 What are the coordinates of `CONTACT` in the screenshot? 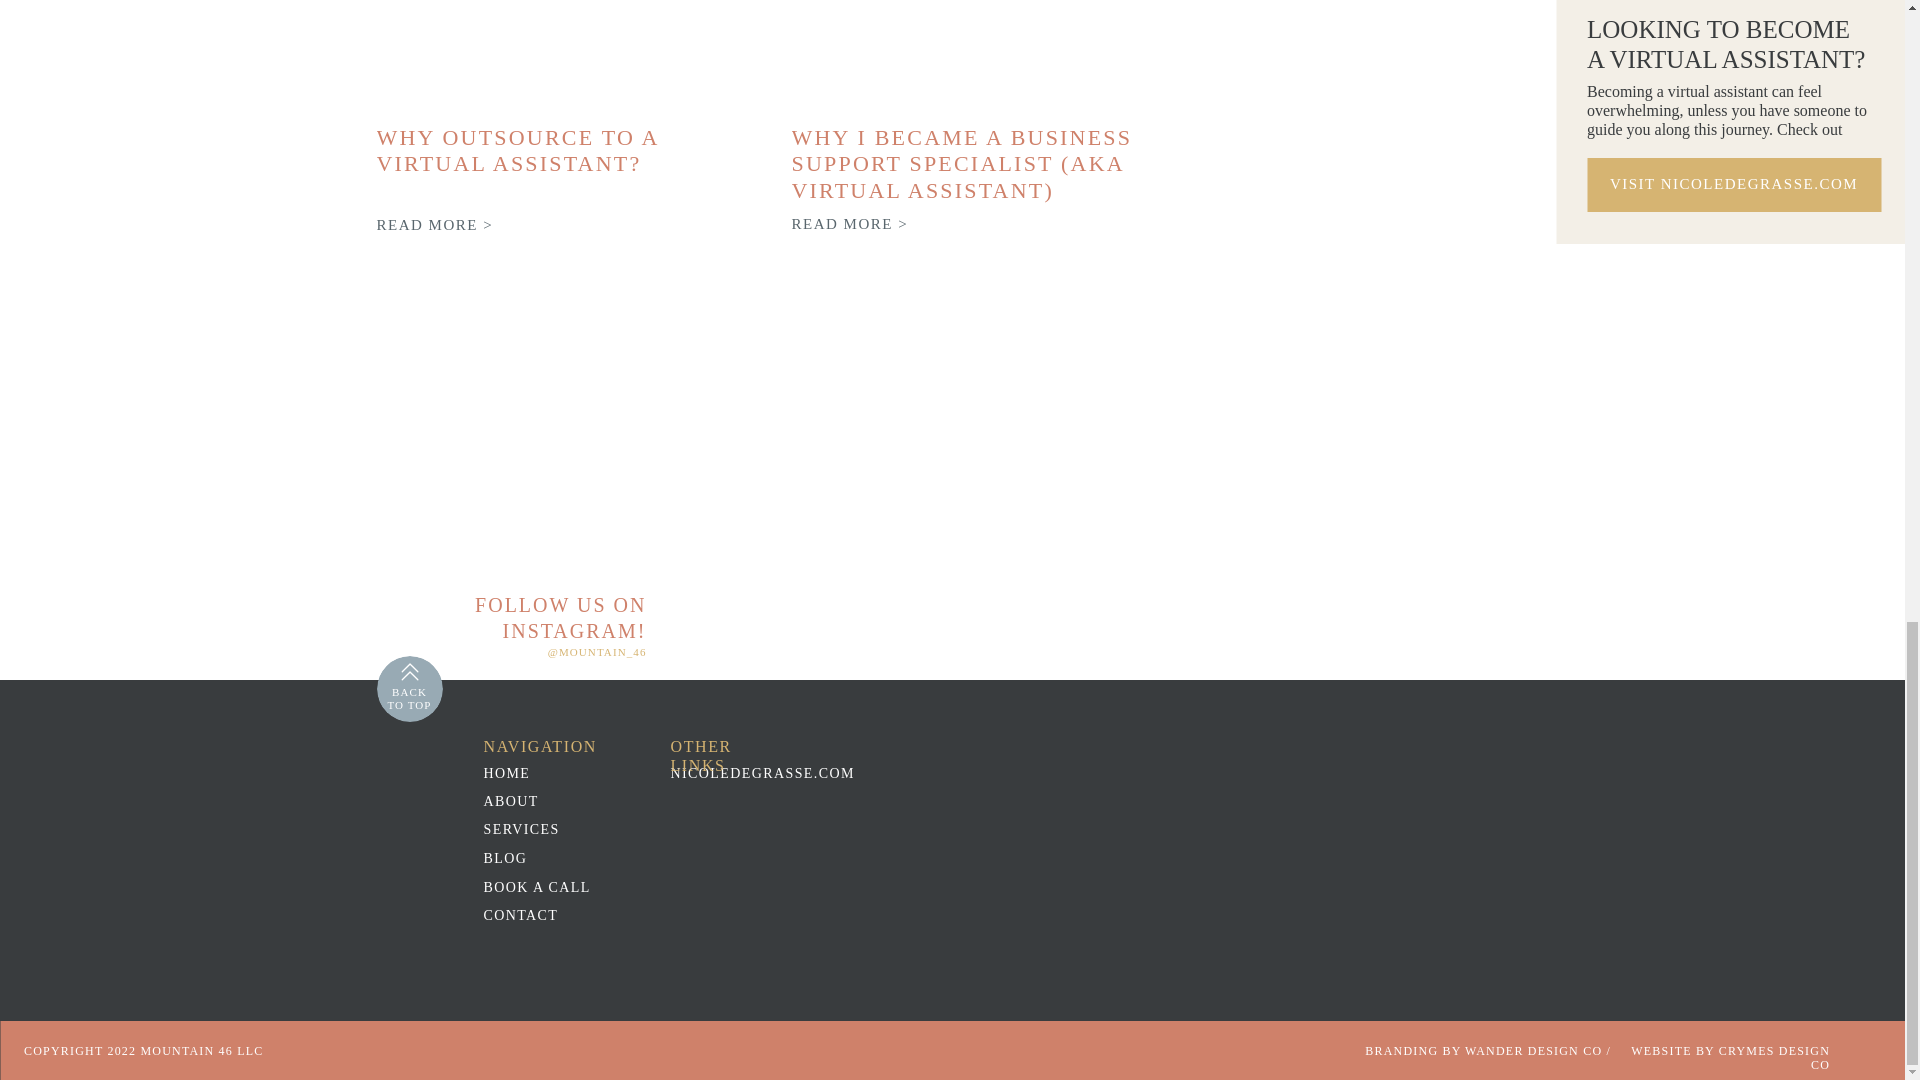 It's located at (546, 919).